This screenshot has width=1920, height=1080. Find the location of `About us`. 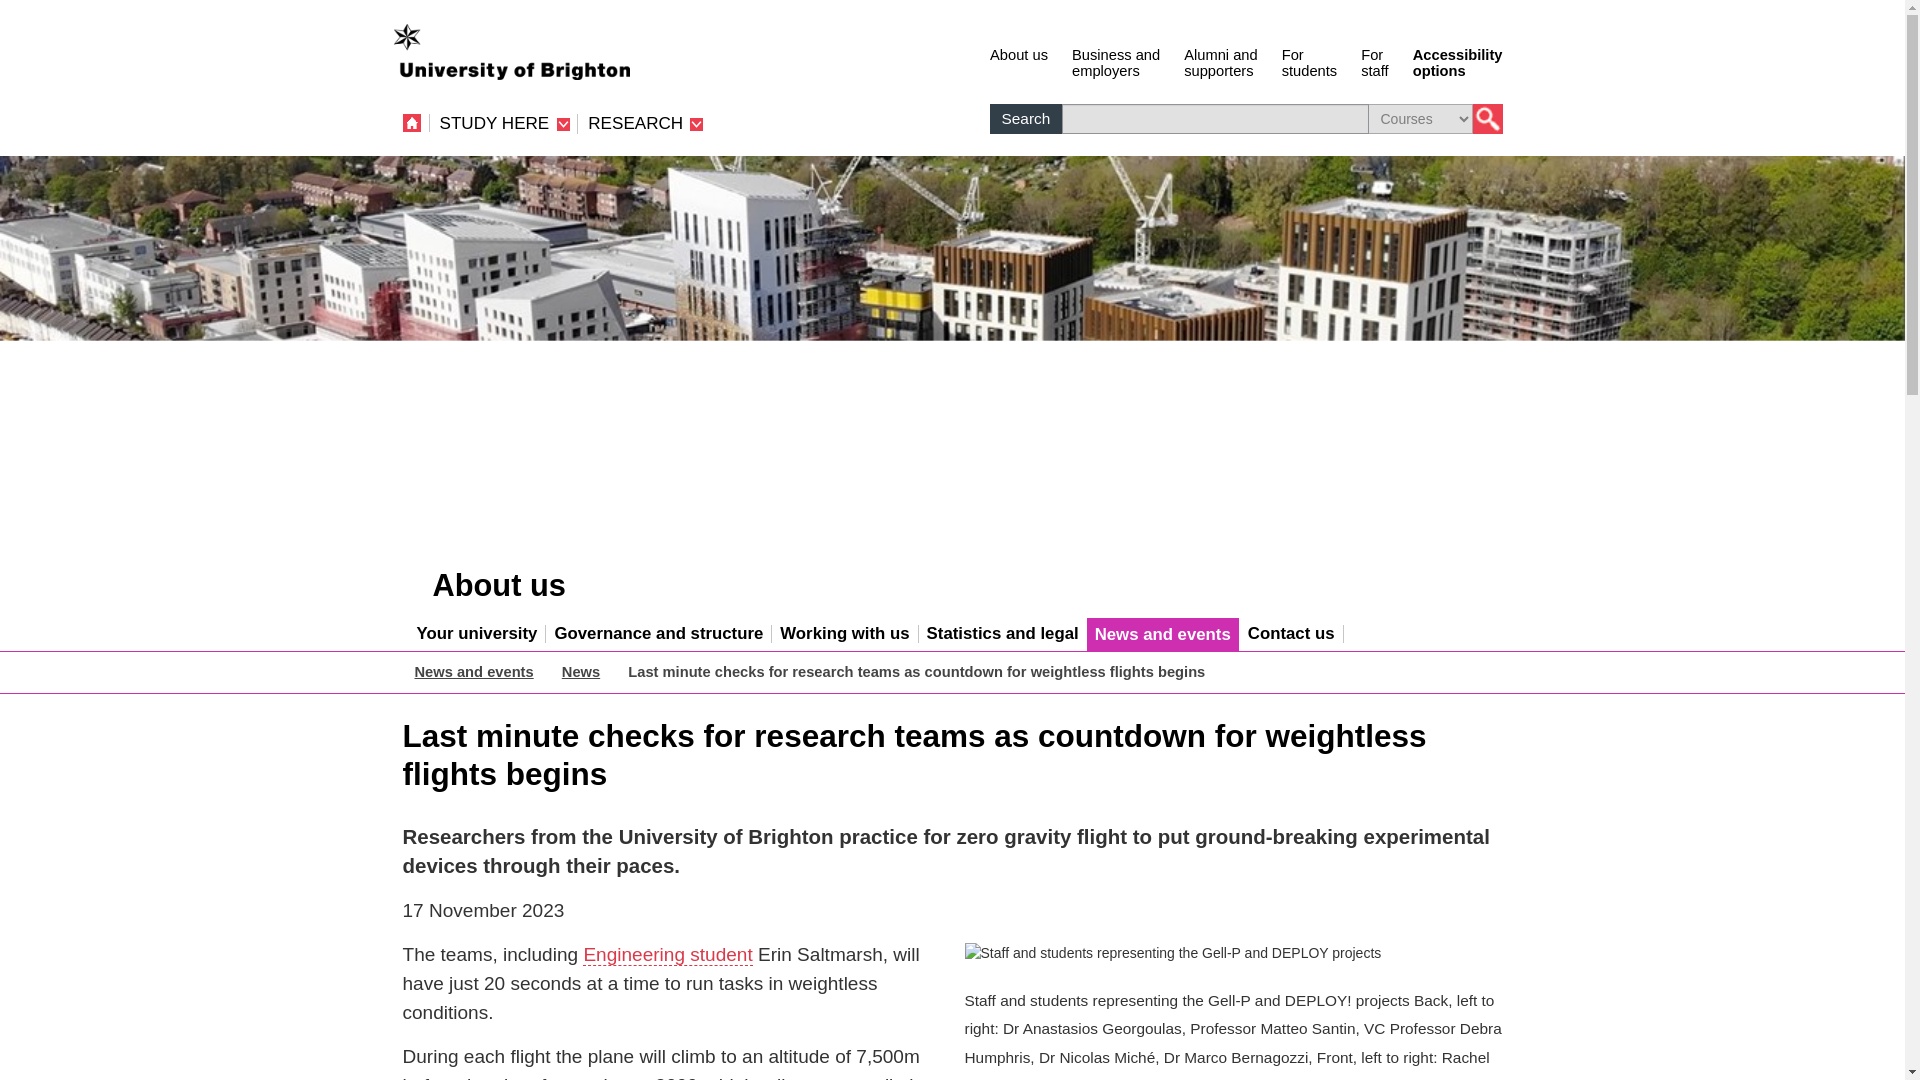

About us is located at coordinates (1019, 61).